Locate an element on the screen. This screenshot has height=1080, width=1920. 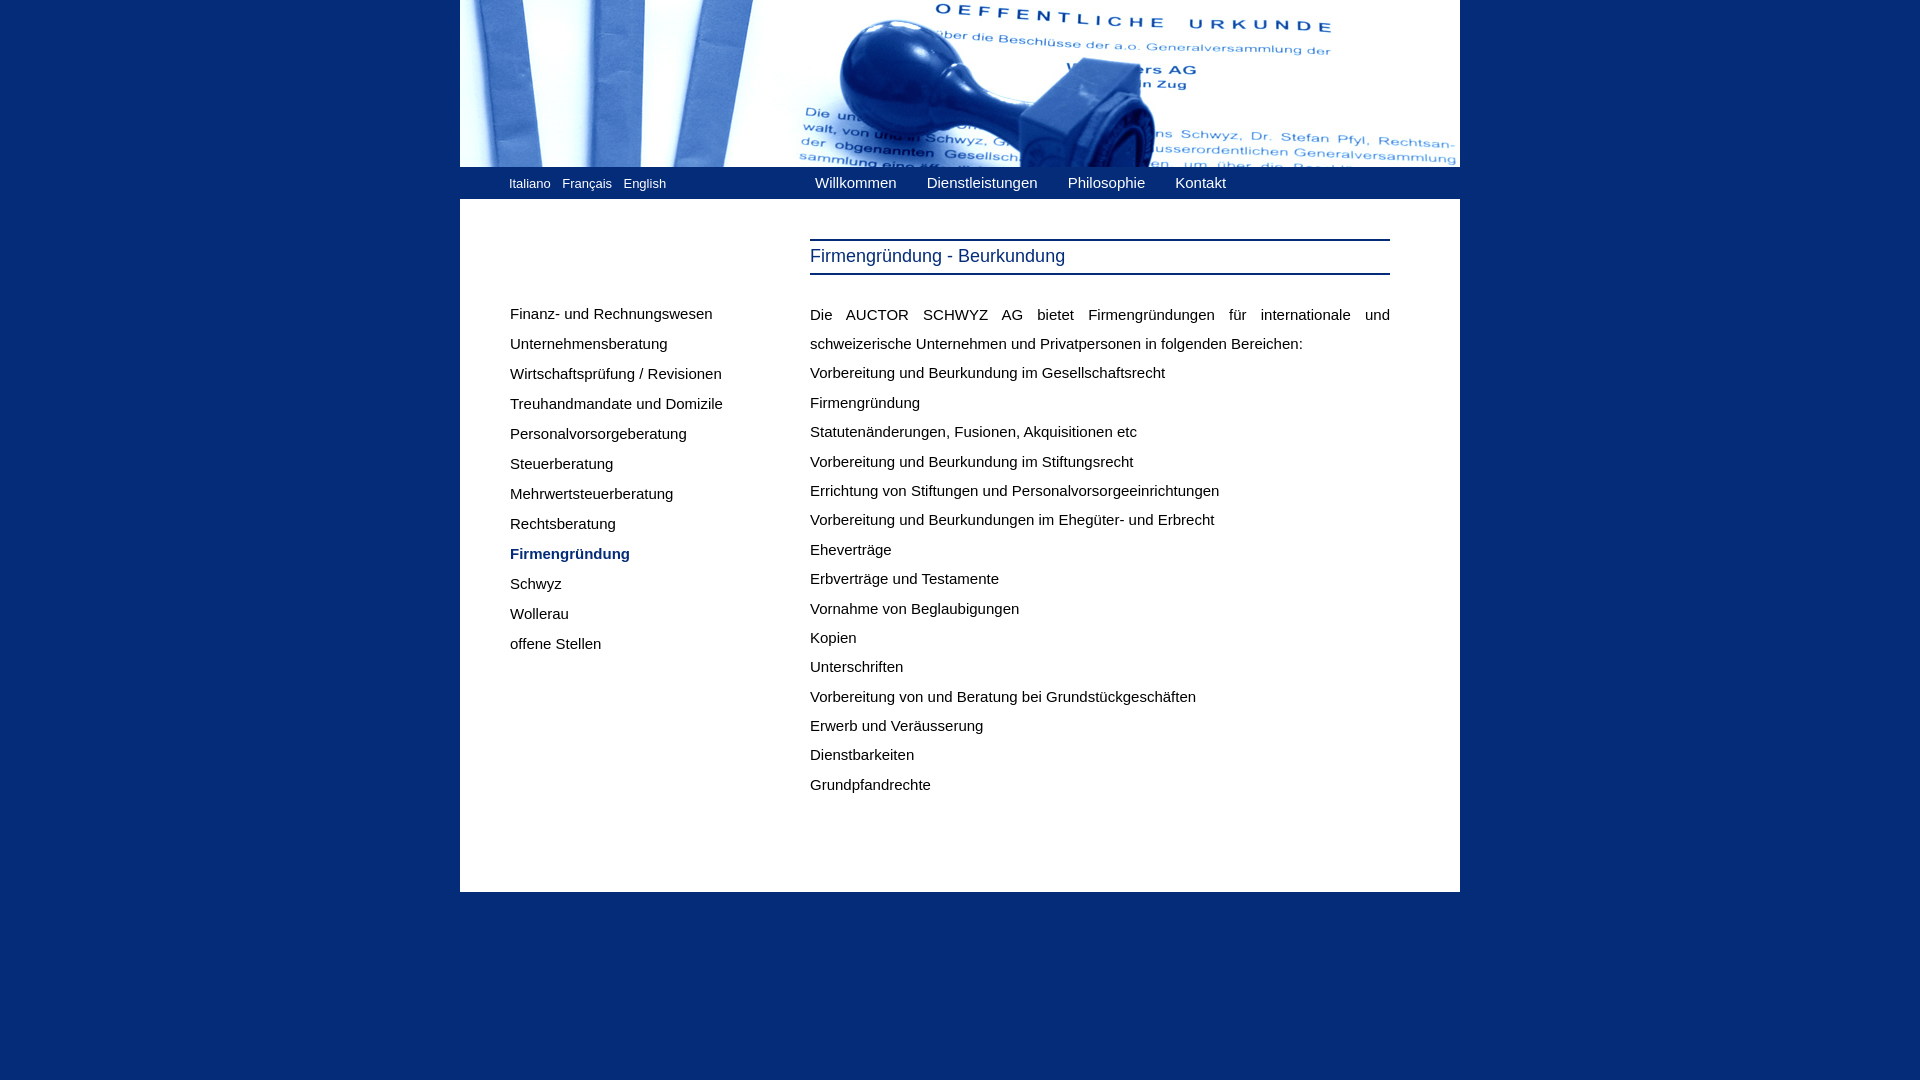
Philosophie is located at coordinates (1117, 182).